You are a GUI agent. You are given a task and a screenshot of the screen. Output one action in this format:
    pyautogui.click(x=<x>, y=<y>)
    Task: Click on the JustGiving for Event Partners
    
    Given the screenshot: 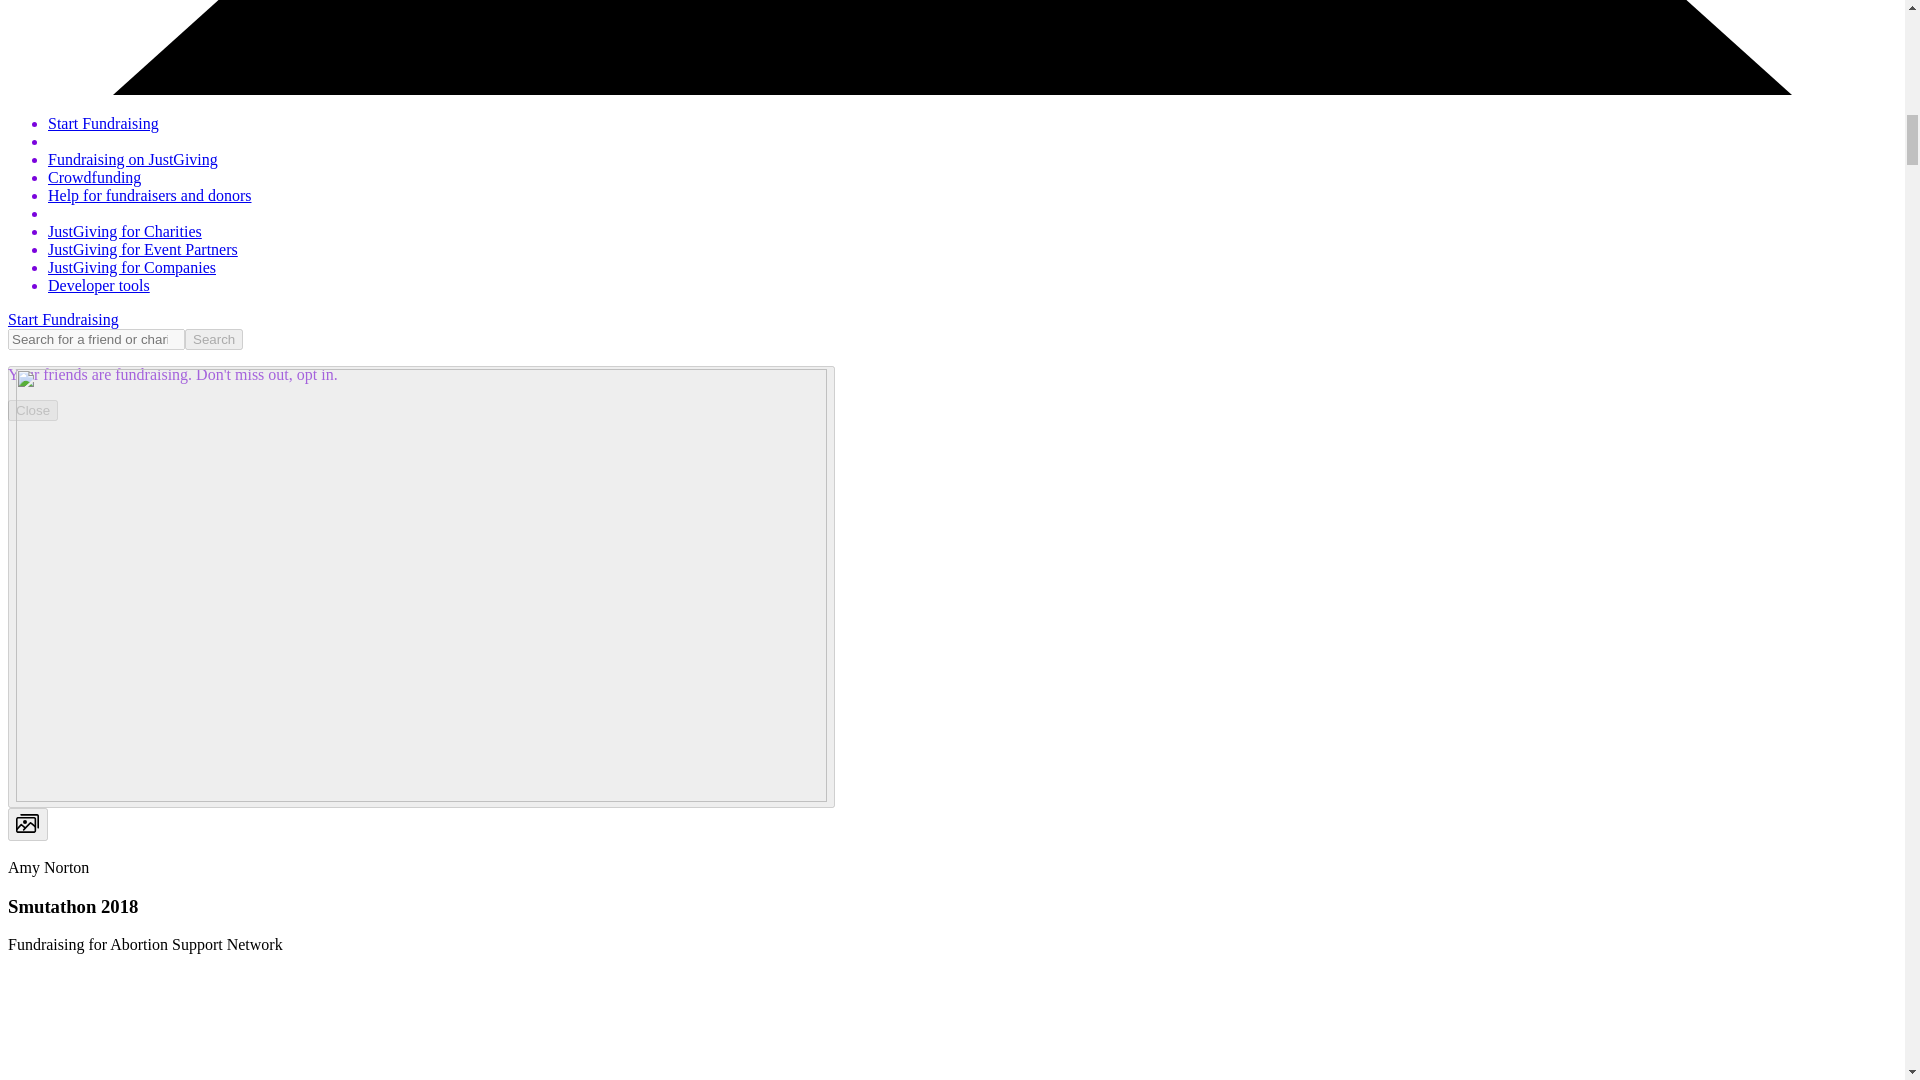 What is the action you would take?
    pyautogui.click(x=143, y=249)
    